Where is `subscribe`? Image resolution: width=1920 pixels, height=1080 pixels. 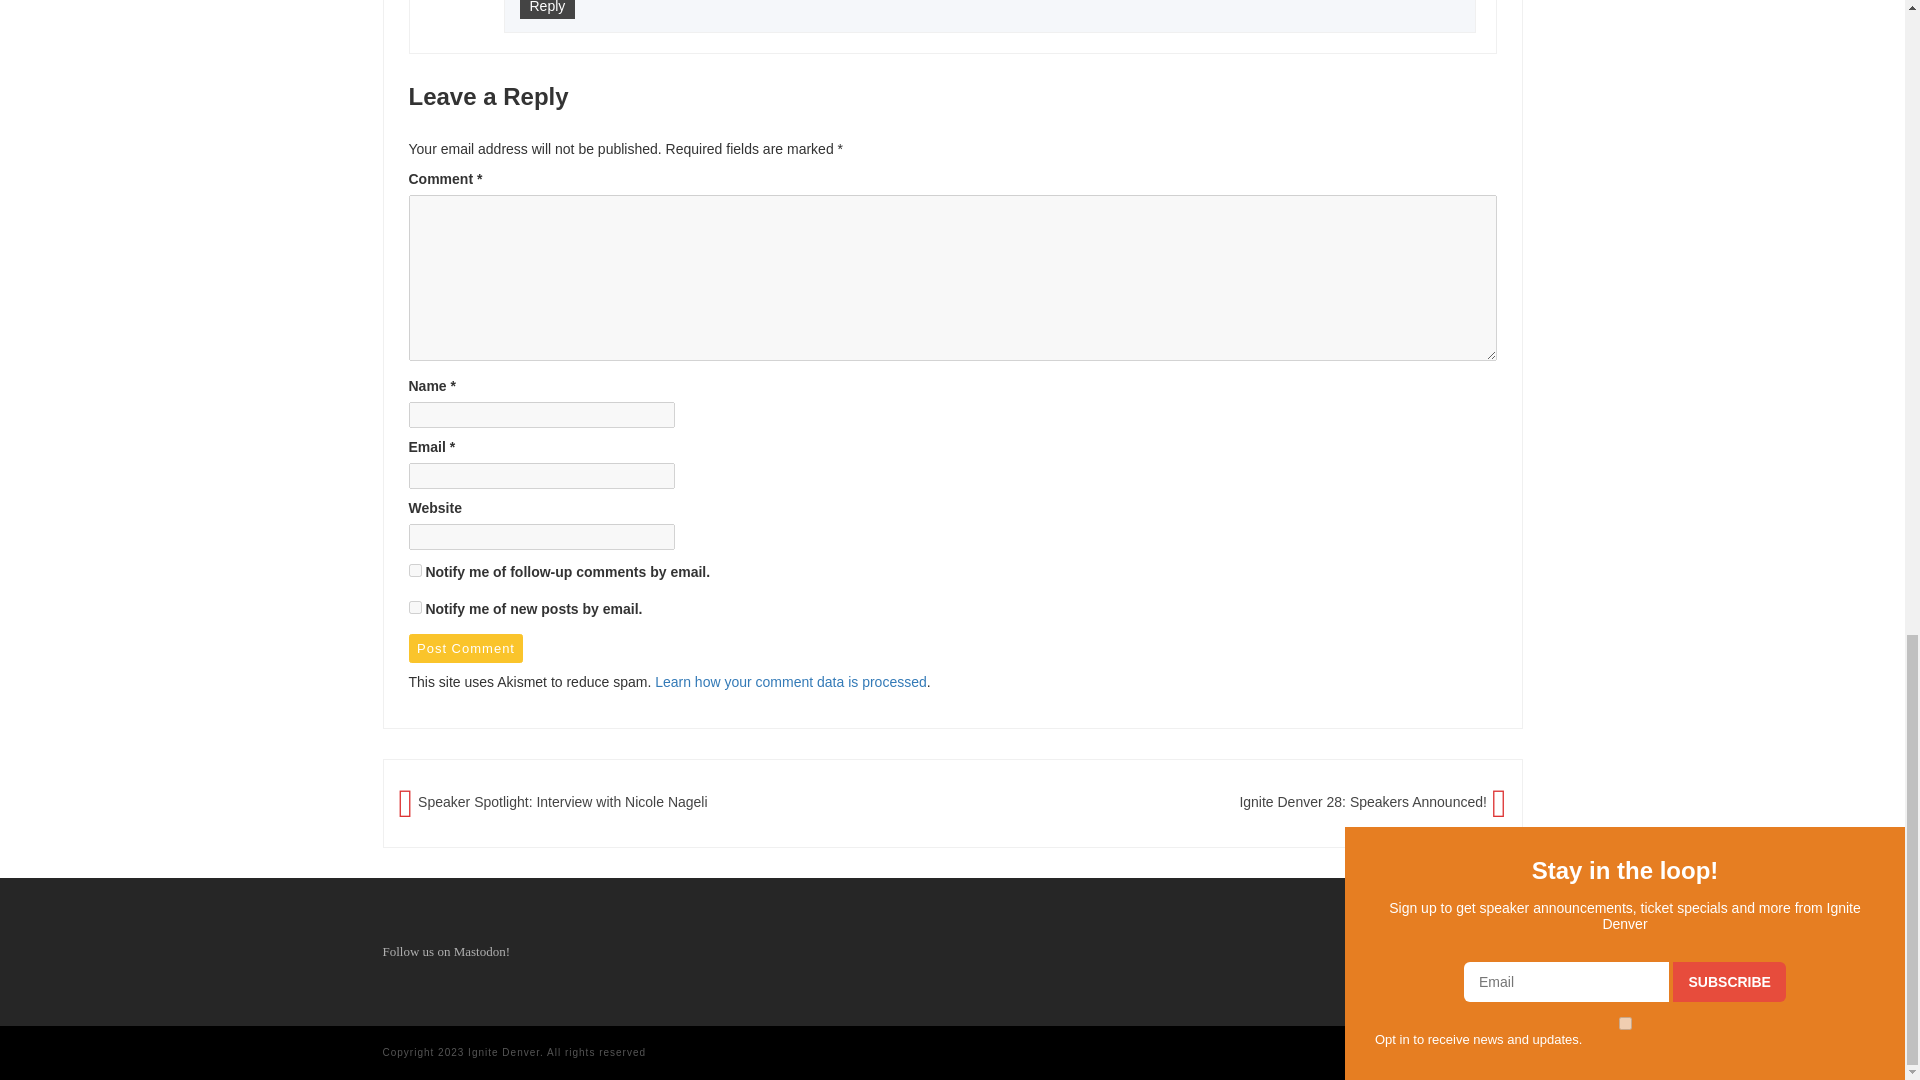 subscribe is located at coordinates (414, 570).